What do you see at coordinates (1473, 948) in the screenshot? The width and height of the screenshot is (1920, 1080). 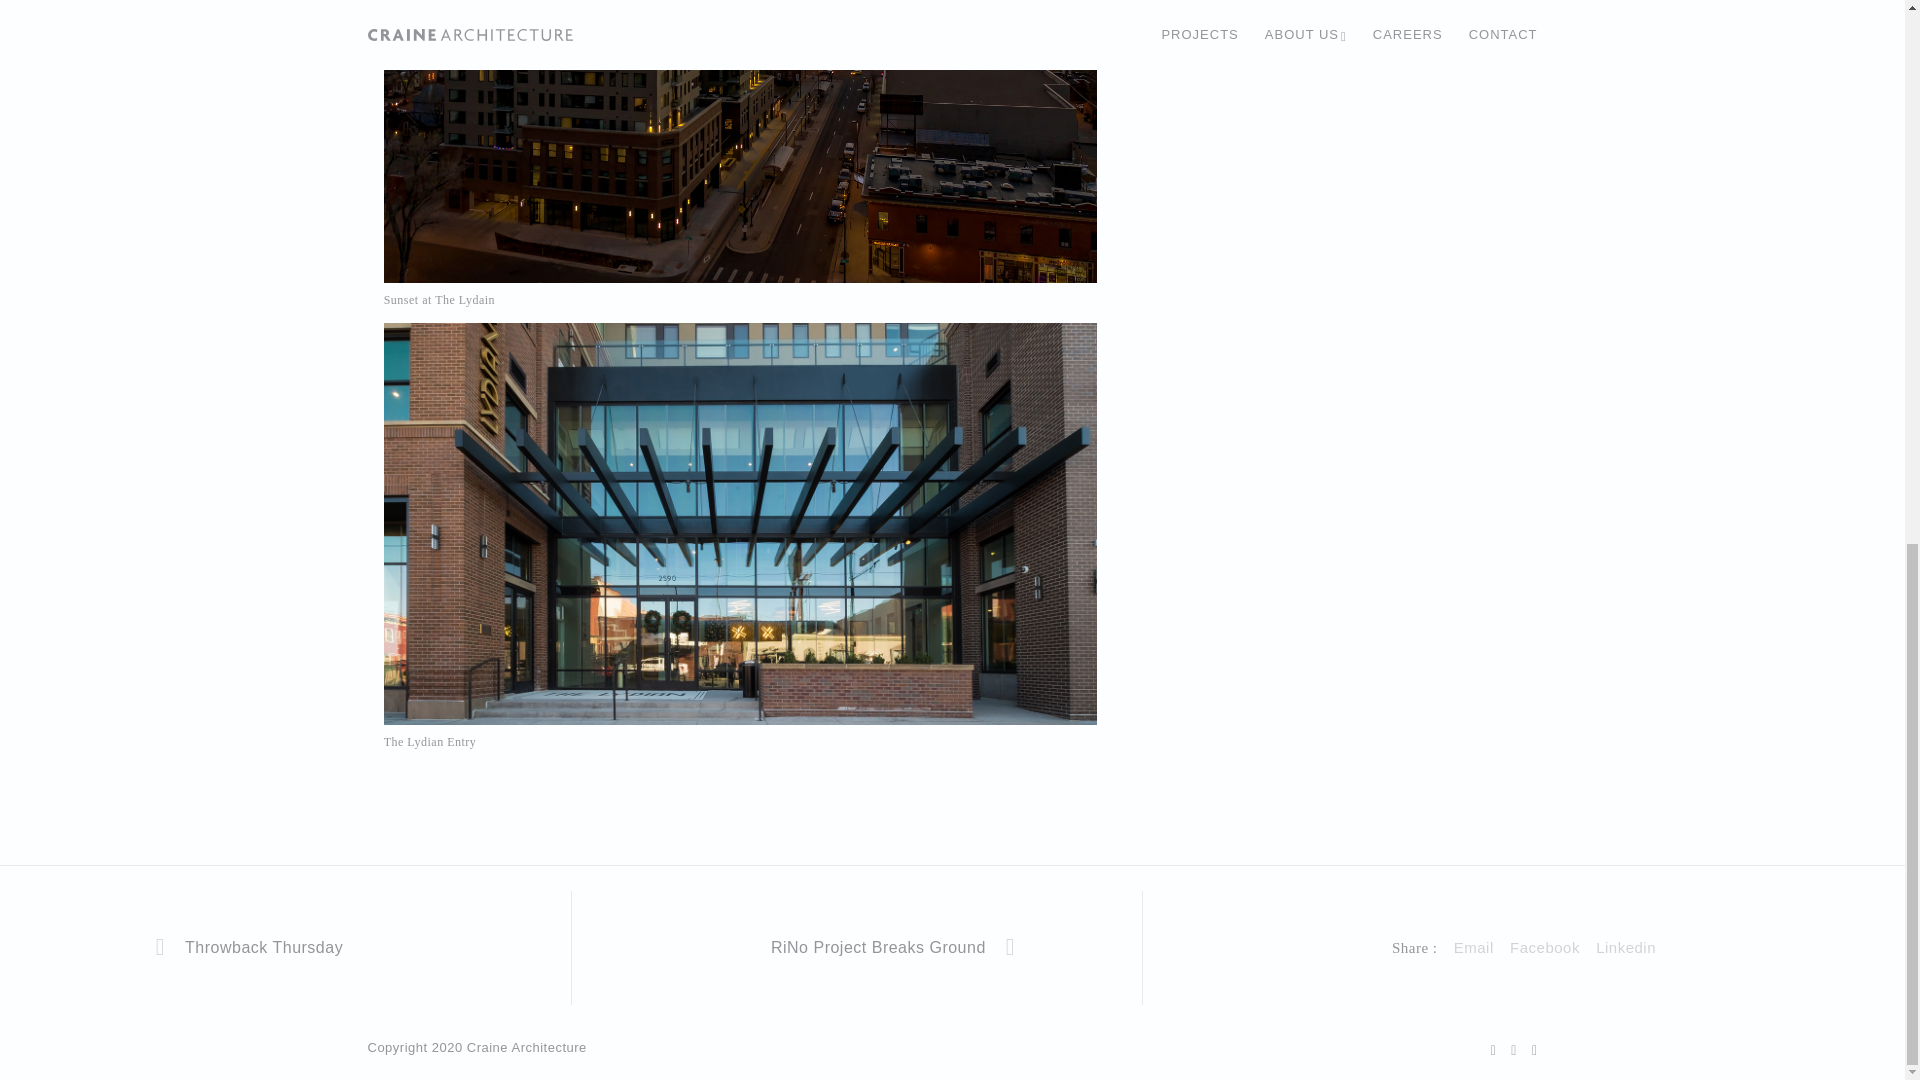 I see `2018 Downtown Denver Award Winner!` at bounding box center [1473, 948].